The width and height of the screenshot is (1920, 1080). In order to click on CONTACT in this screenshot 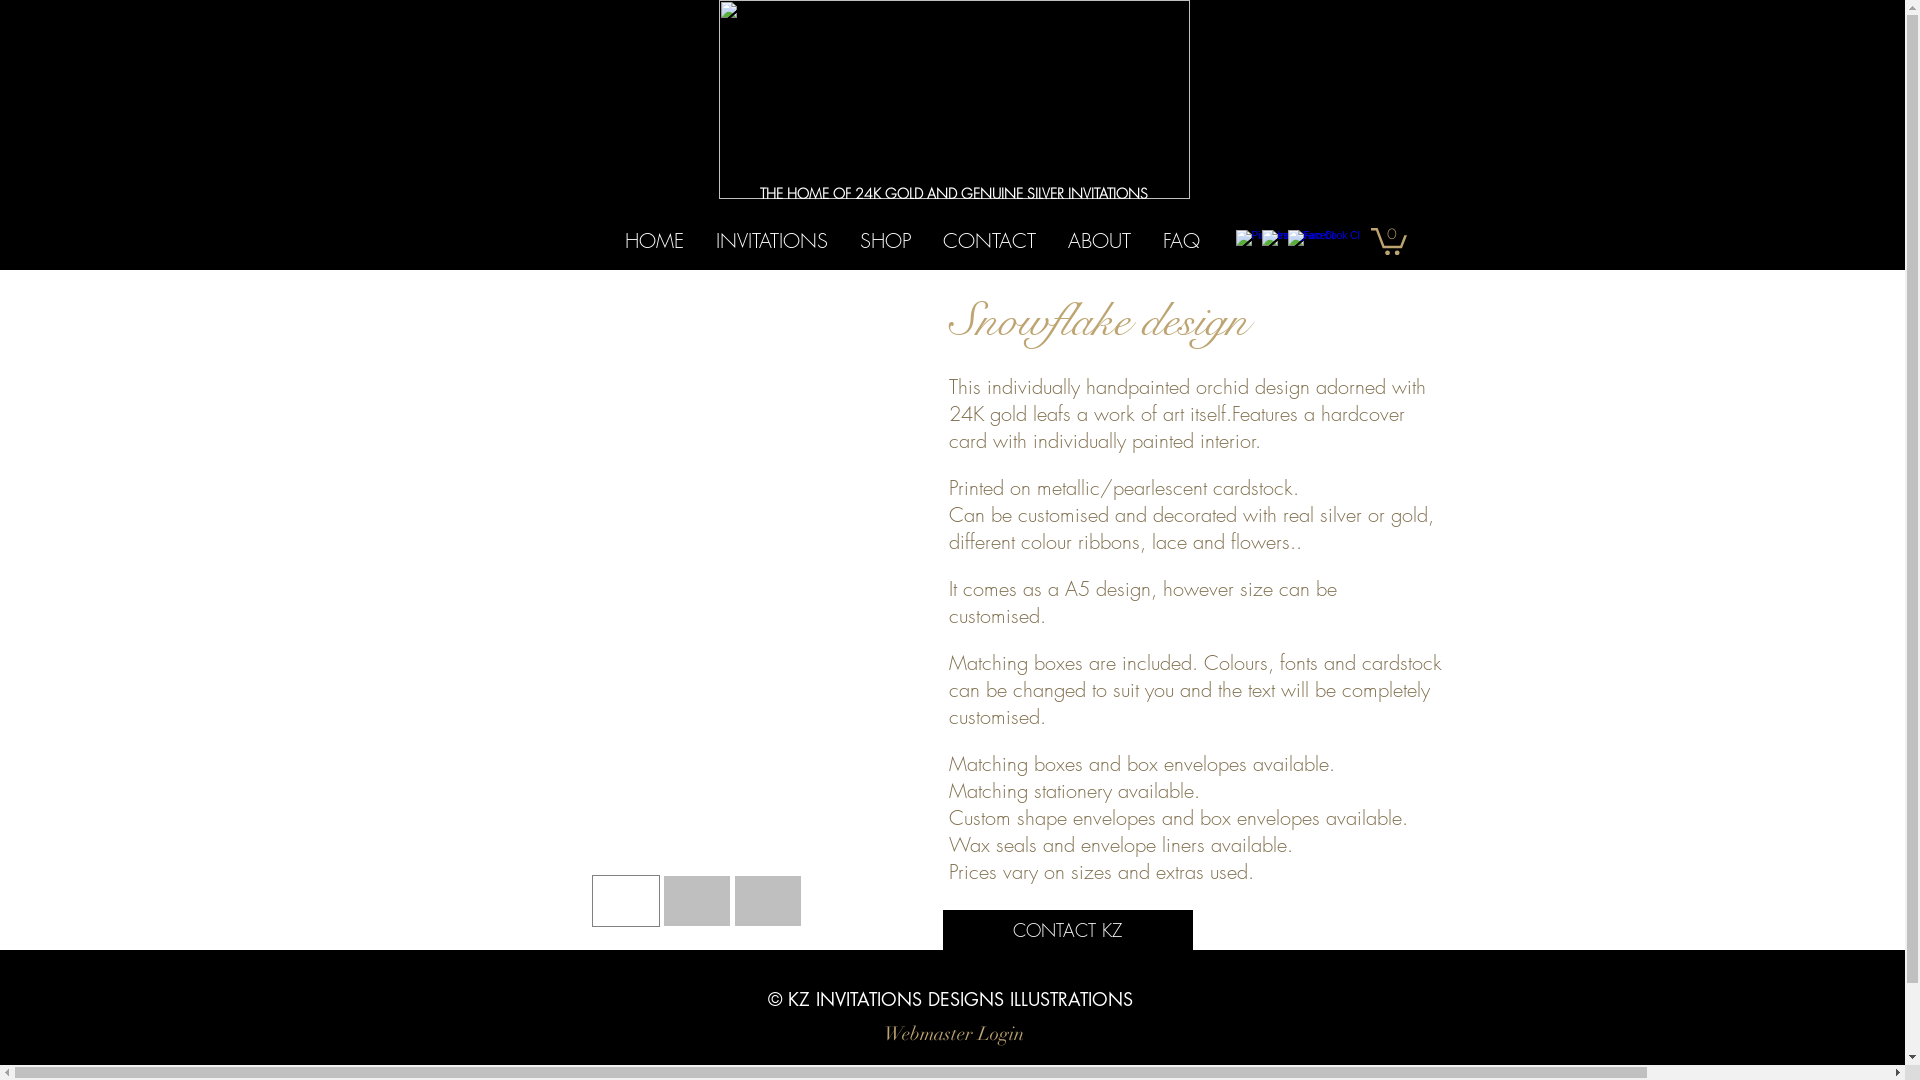, I will do `click(988, 240)`.